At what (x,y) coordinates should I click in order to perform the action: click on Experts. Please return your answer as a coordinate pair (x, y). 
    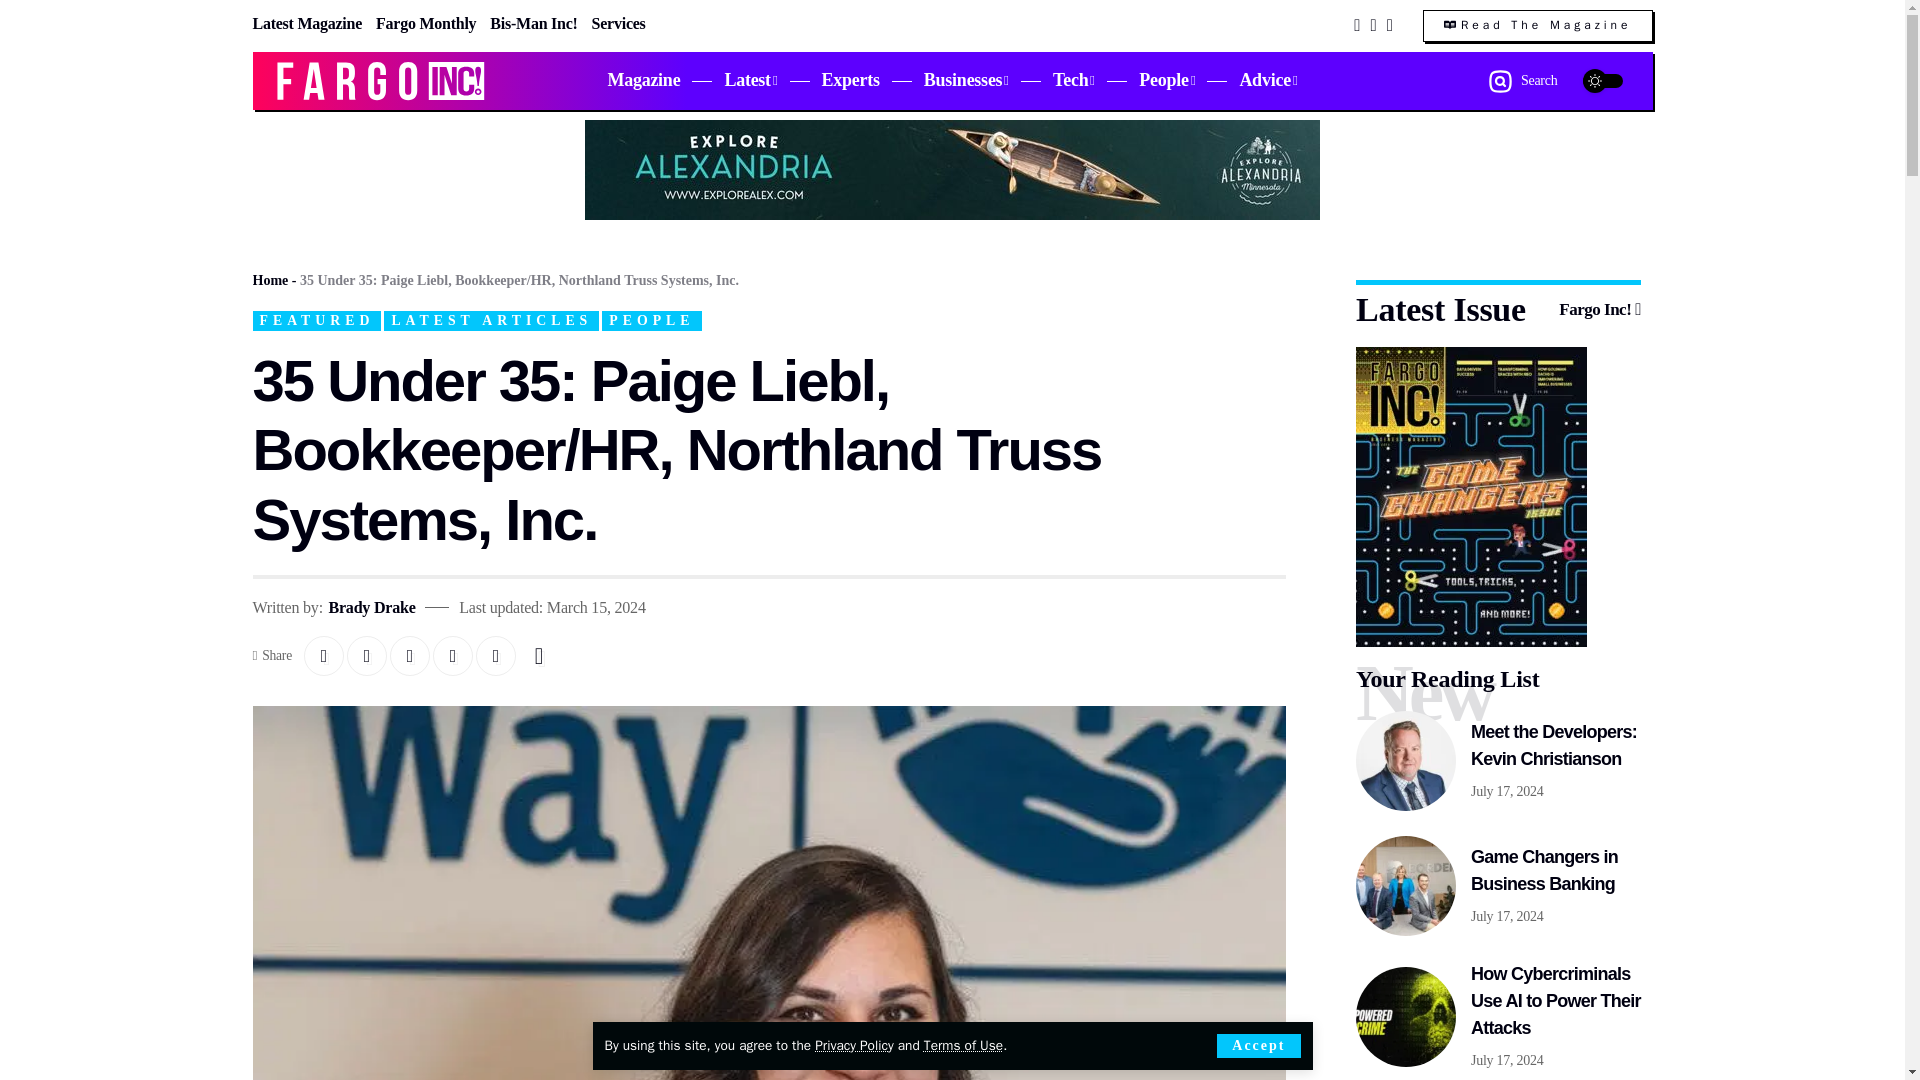
    Looking at the image, I should click on (851, 80).